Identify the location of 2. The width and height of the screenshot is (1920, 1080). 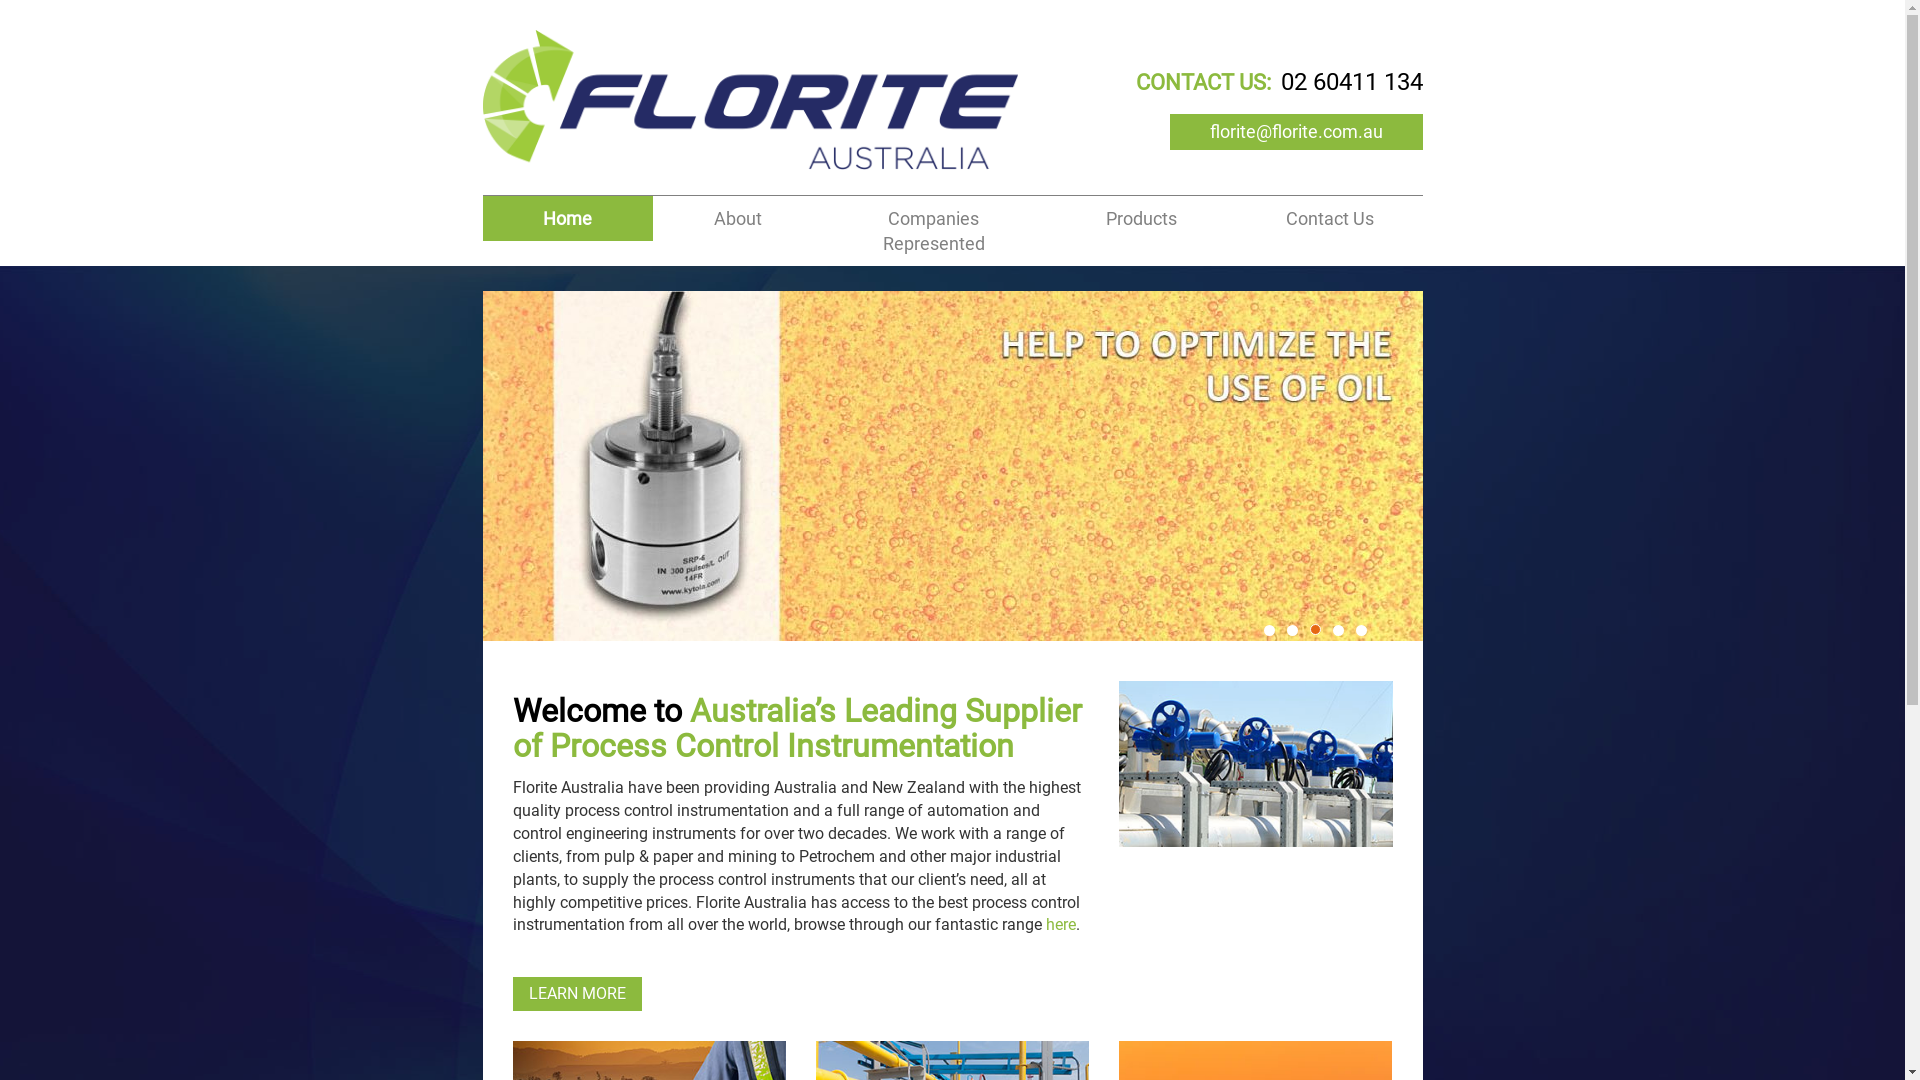
(1292, 630).